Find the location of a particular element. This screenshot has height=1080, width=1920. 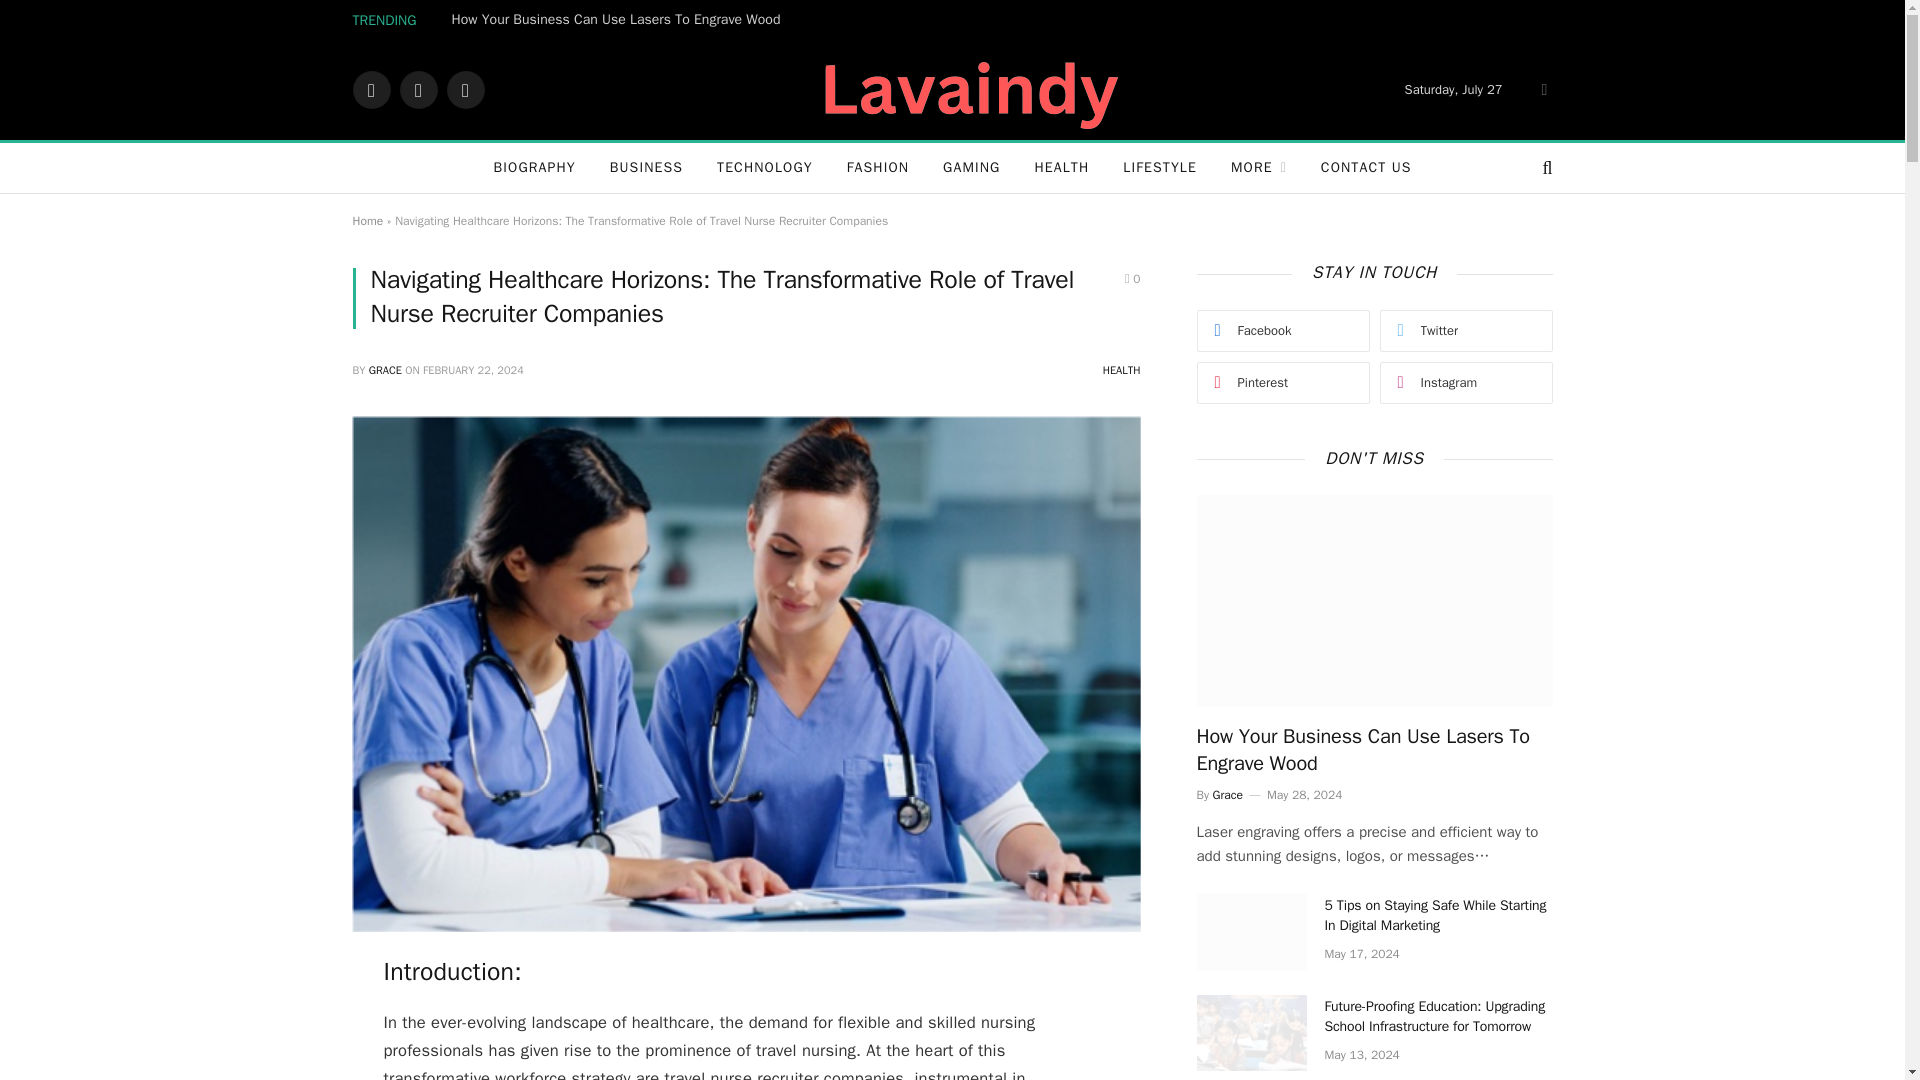

MORE is located at coordinates (1258, 168).